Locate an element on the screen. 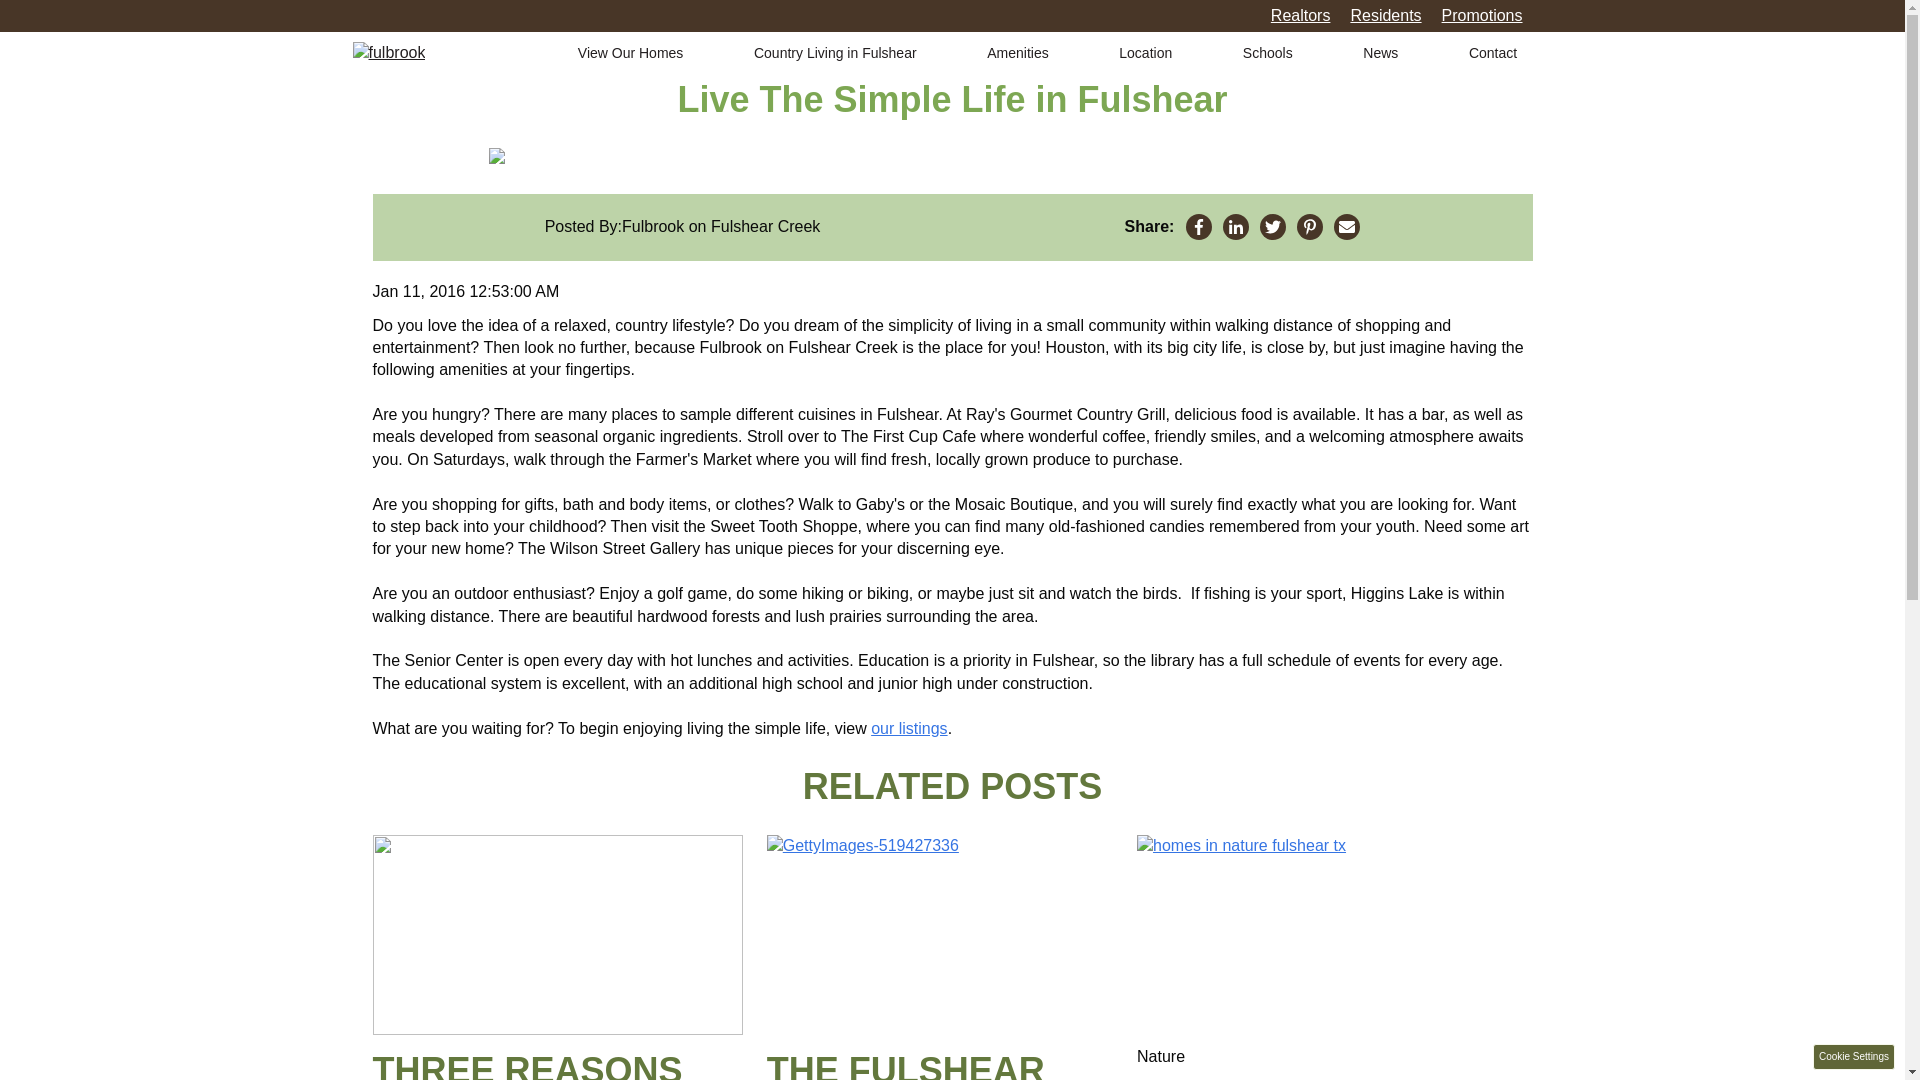  Location is located at coordinates (1145, 54).